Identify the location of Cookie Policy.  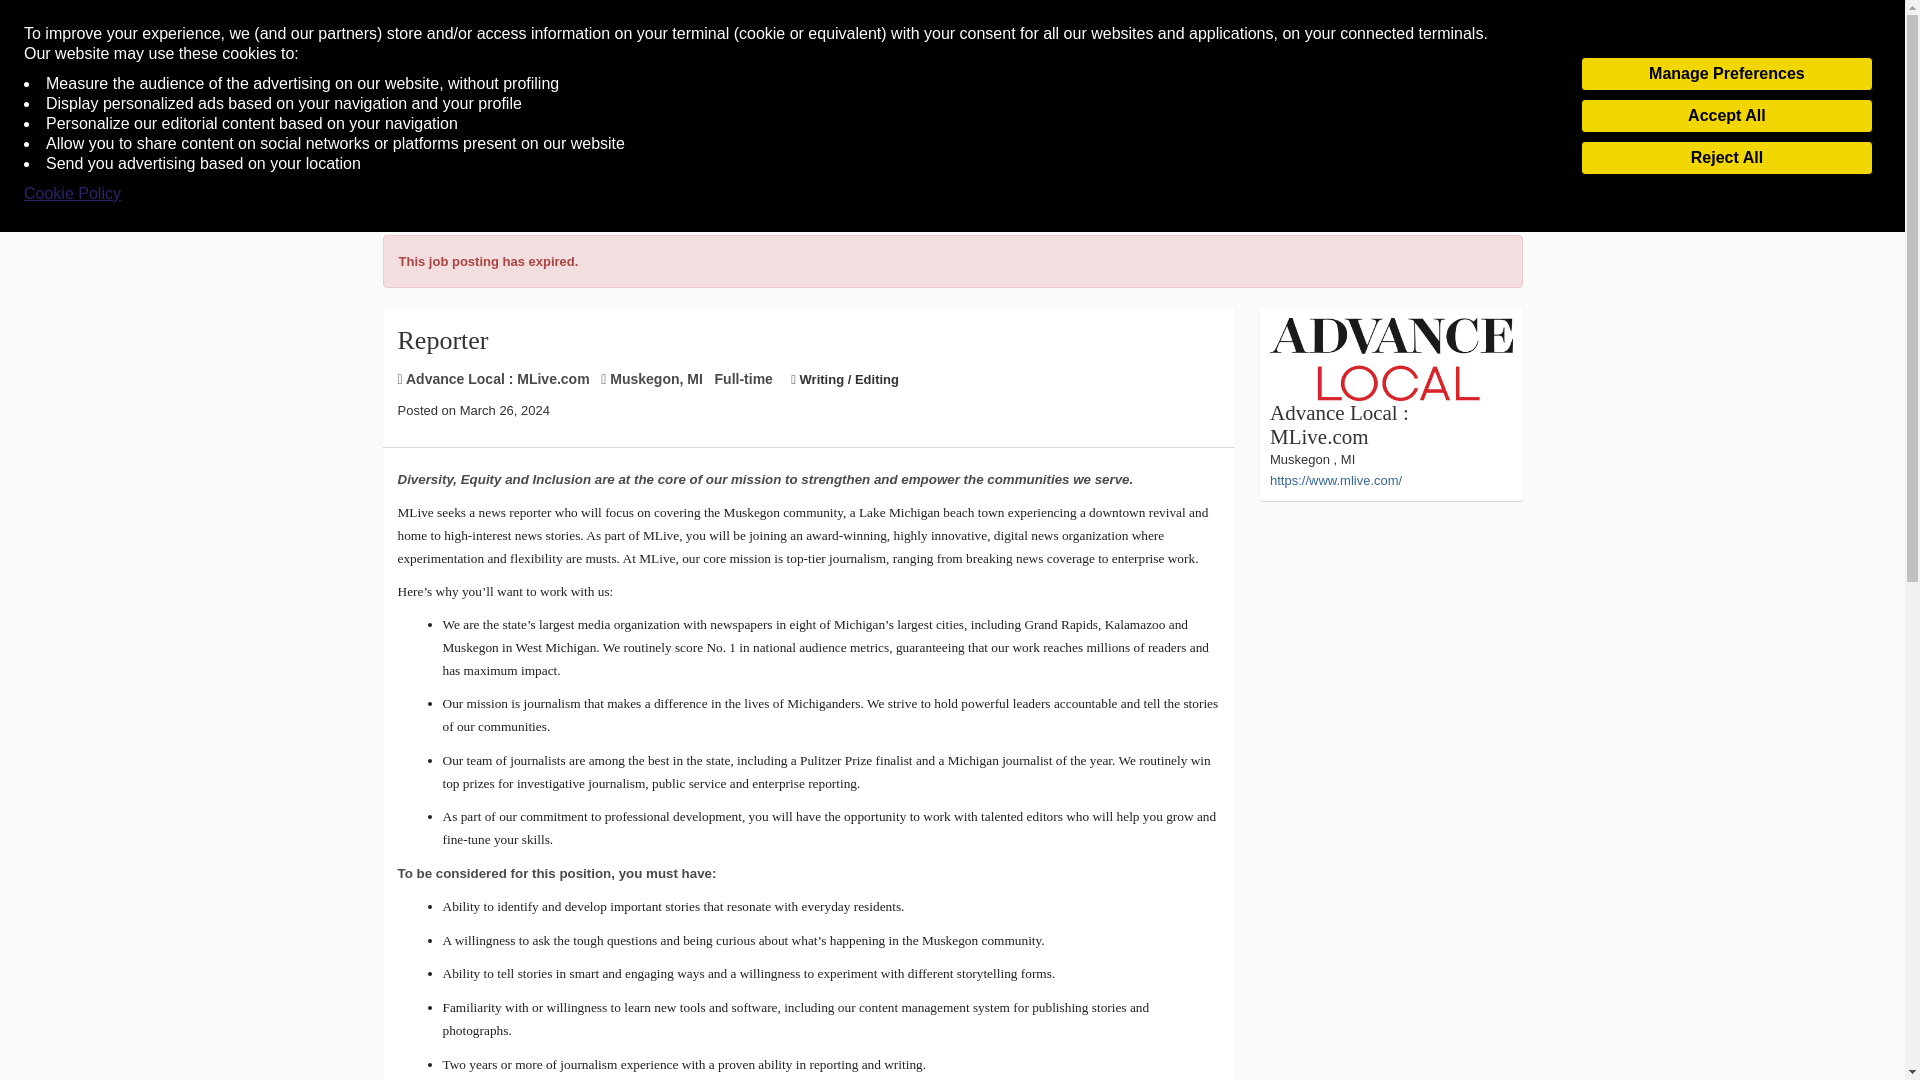
(72, 194).